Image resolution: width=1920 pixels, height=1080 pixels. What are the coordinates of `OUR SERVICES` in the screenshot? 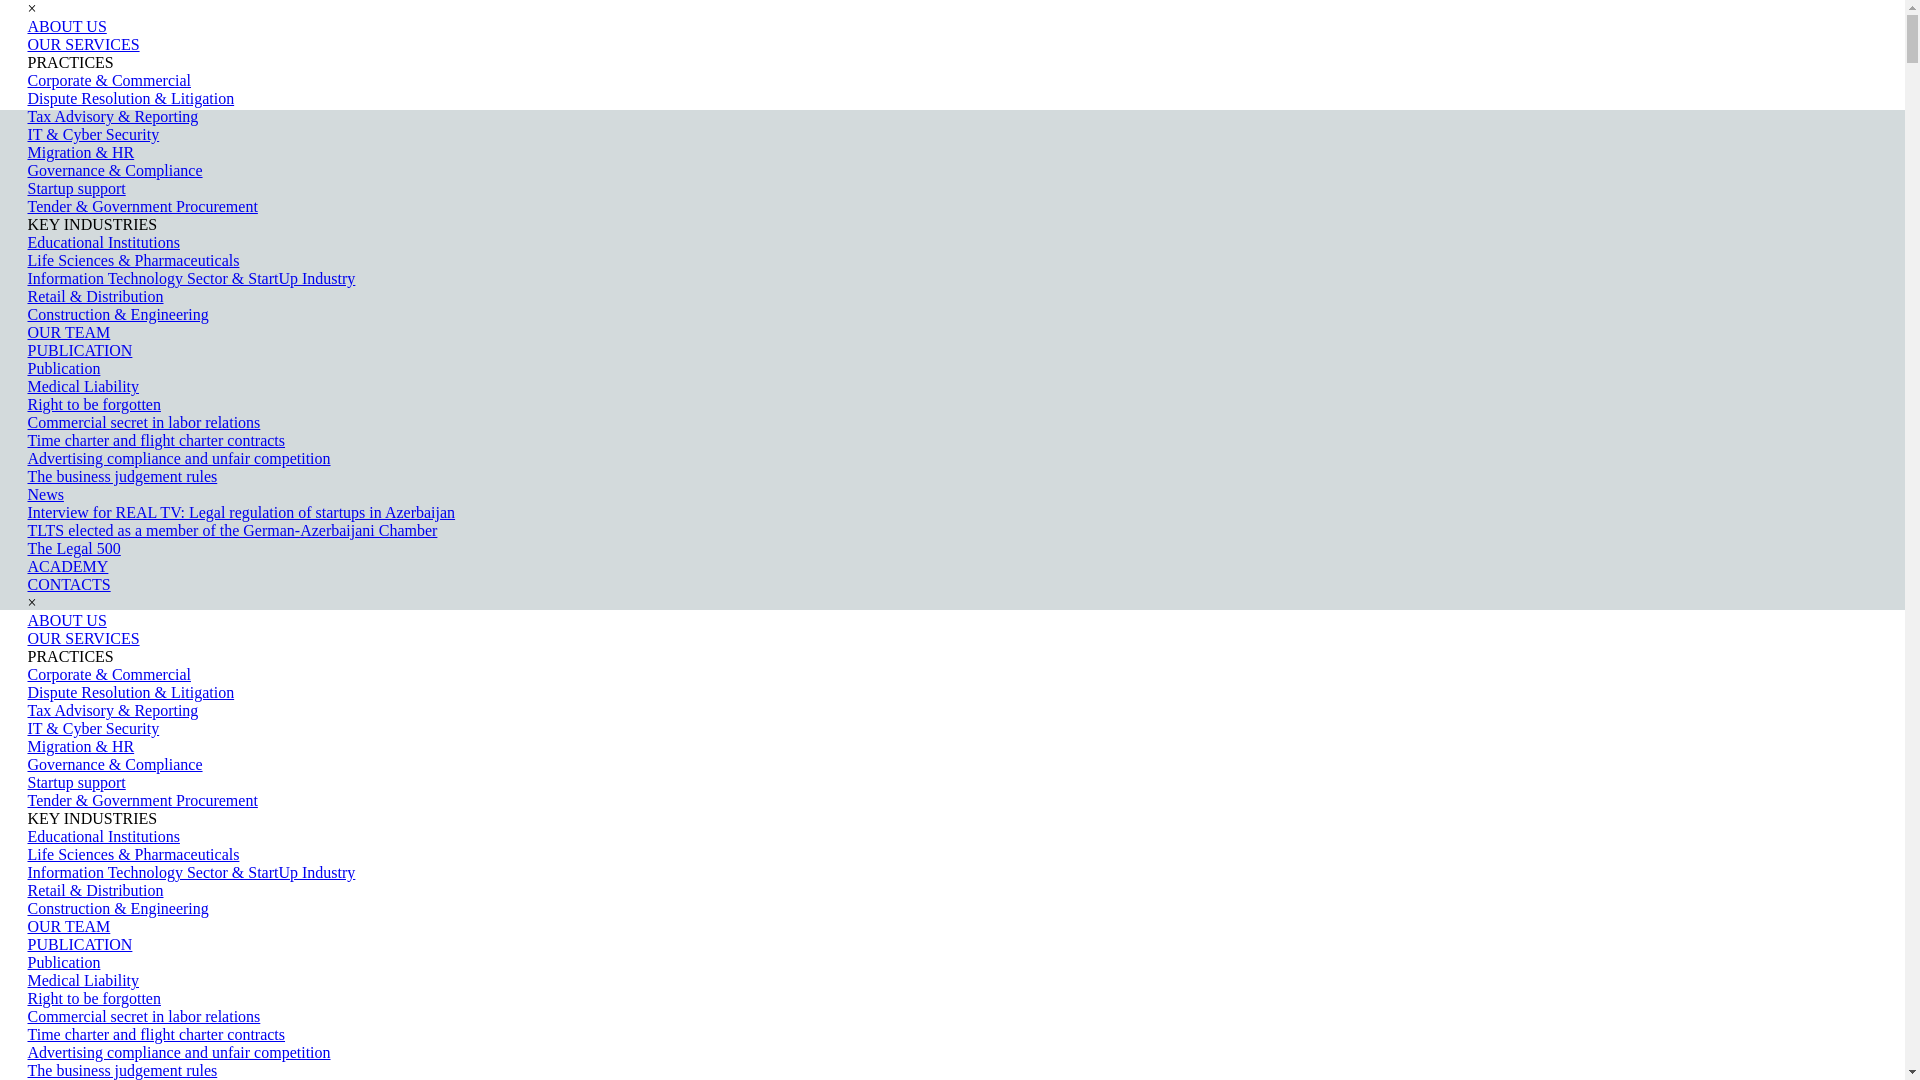 It's located at (84, 638).